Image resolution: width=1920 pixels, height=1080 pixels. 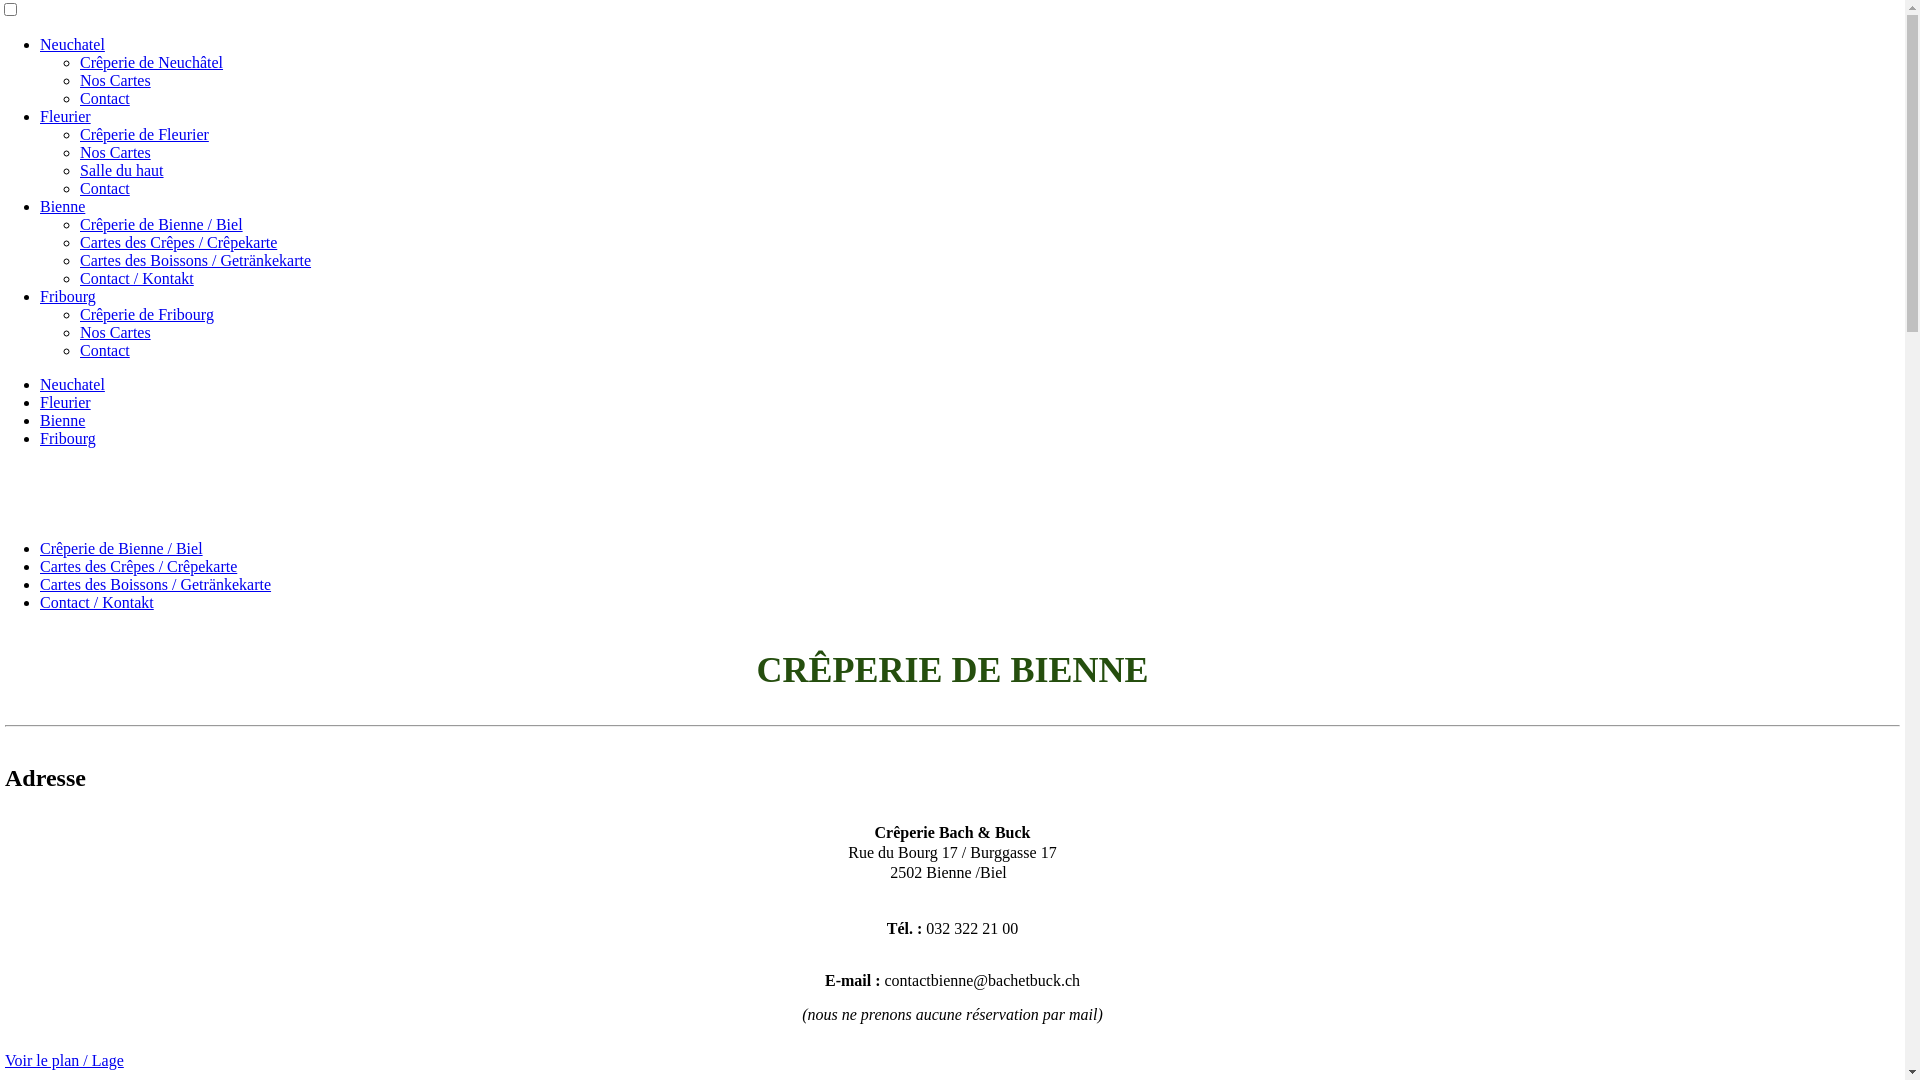 What do you see at coordinates (72, 44) in the screenshot?
I see `Neuchatel` at bounding box center [72, 44].